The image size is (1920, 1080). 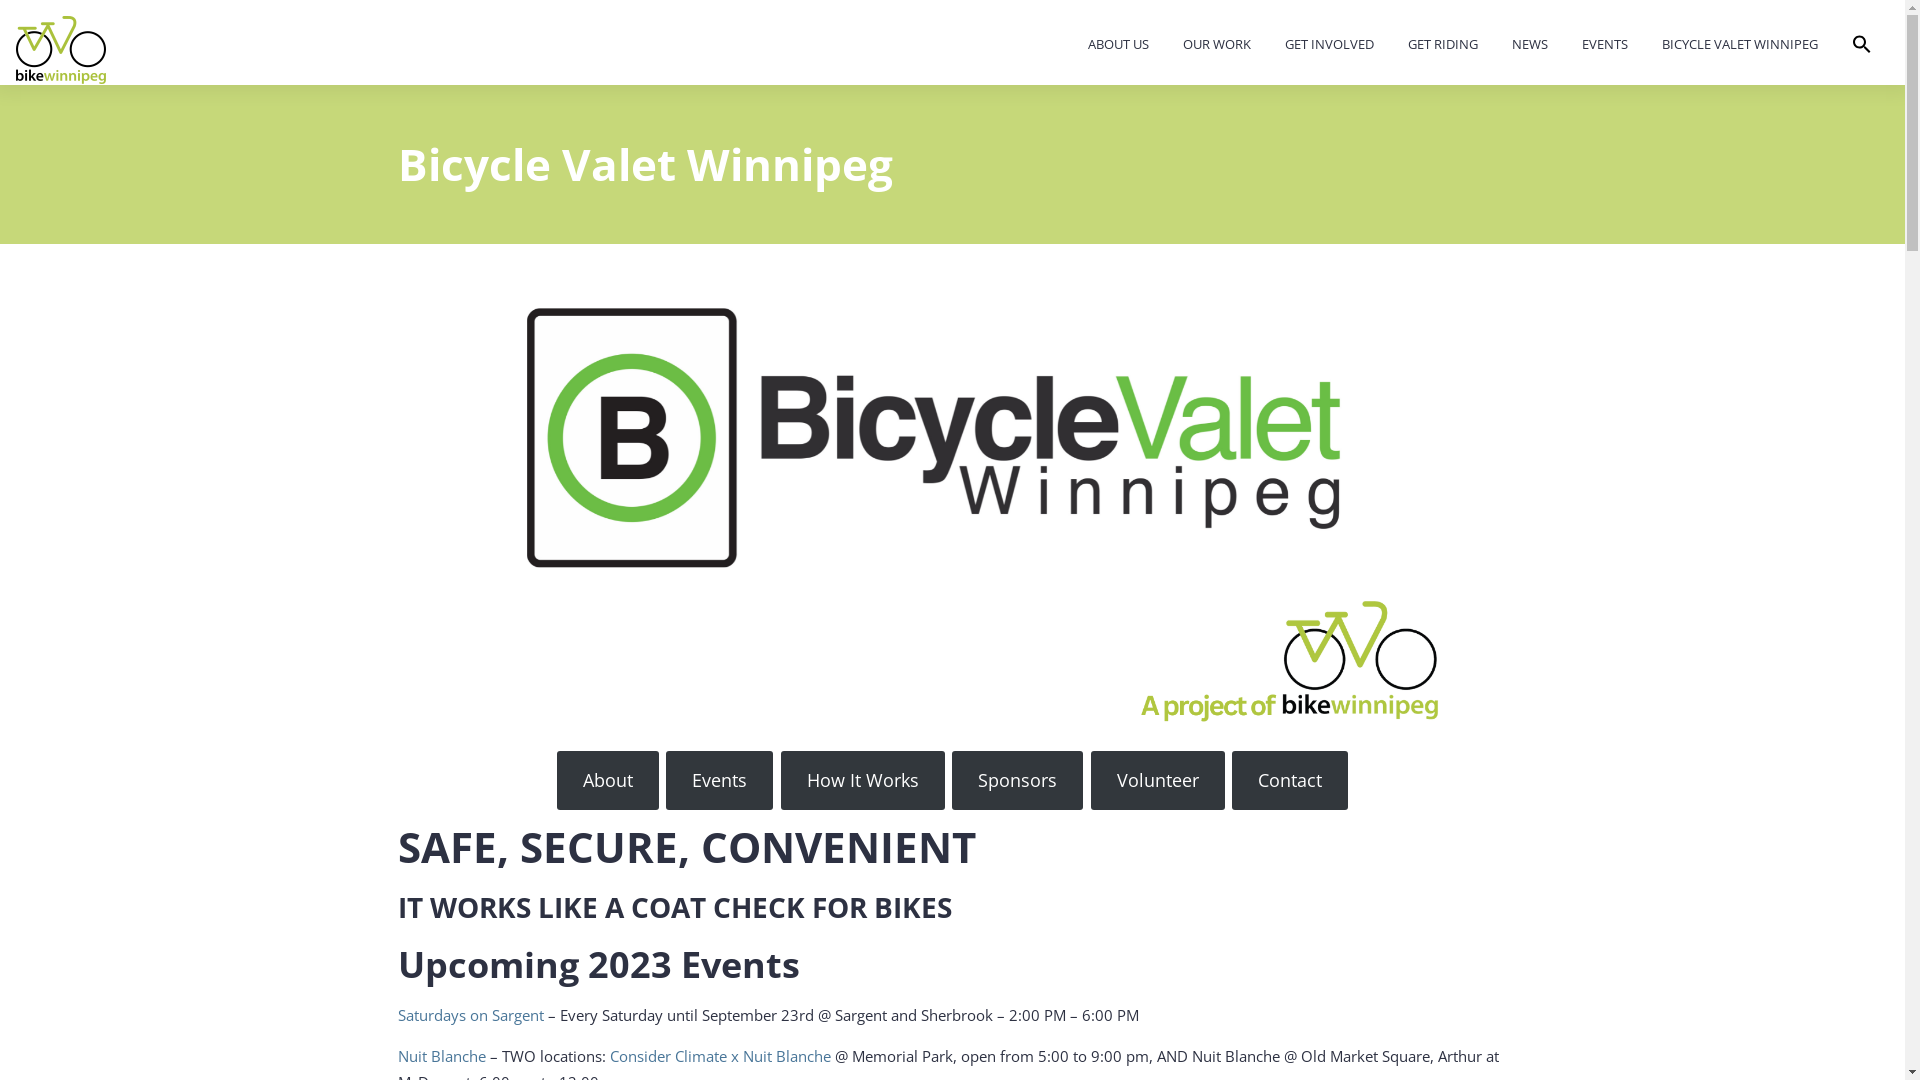 I want to click on BICYCLE VALET WINNIPEG, so click(x=1740, y=46).